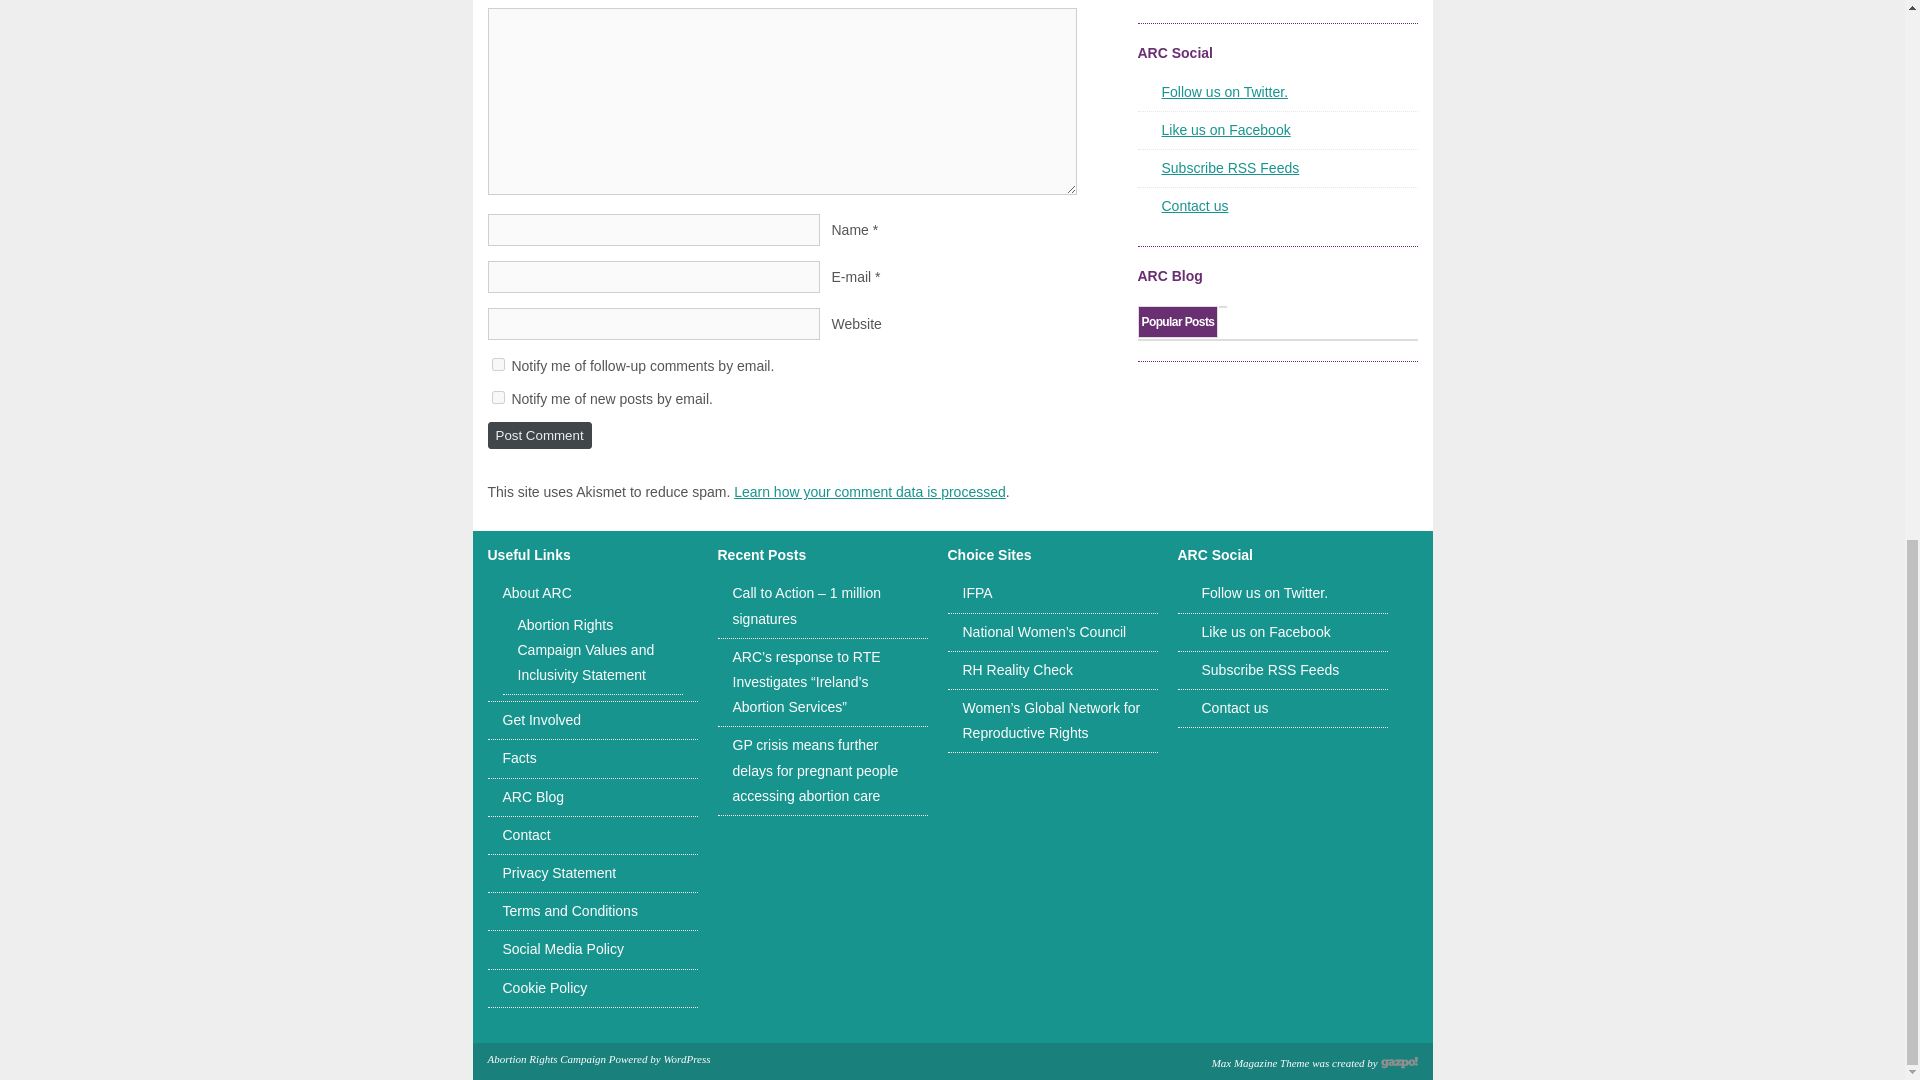  Describe the element at coordinates (1270, 670) in the screenshot. I see `Subscribe RSS Feeds` at that location.